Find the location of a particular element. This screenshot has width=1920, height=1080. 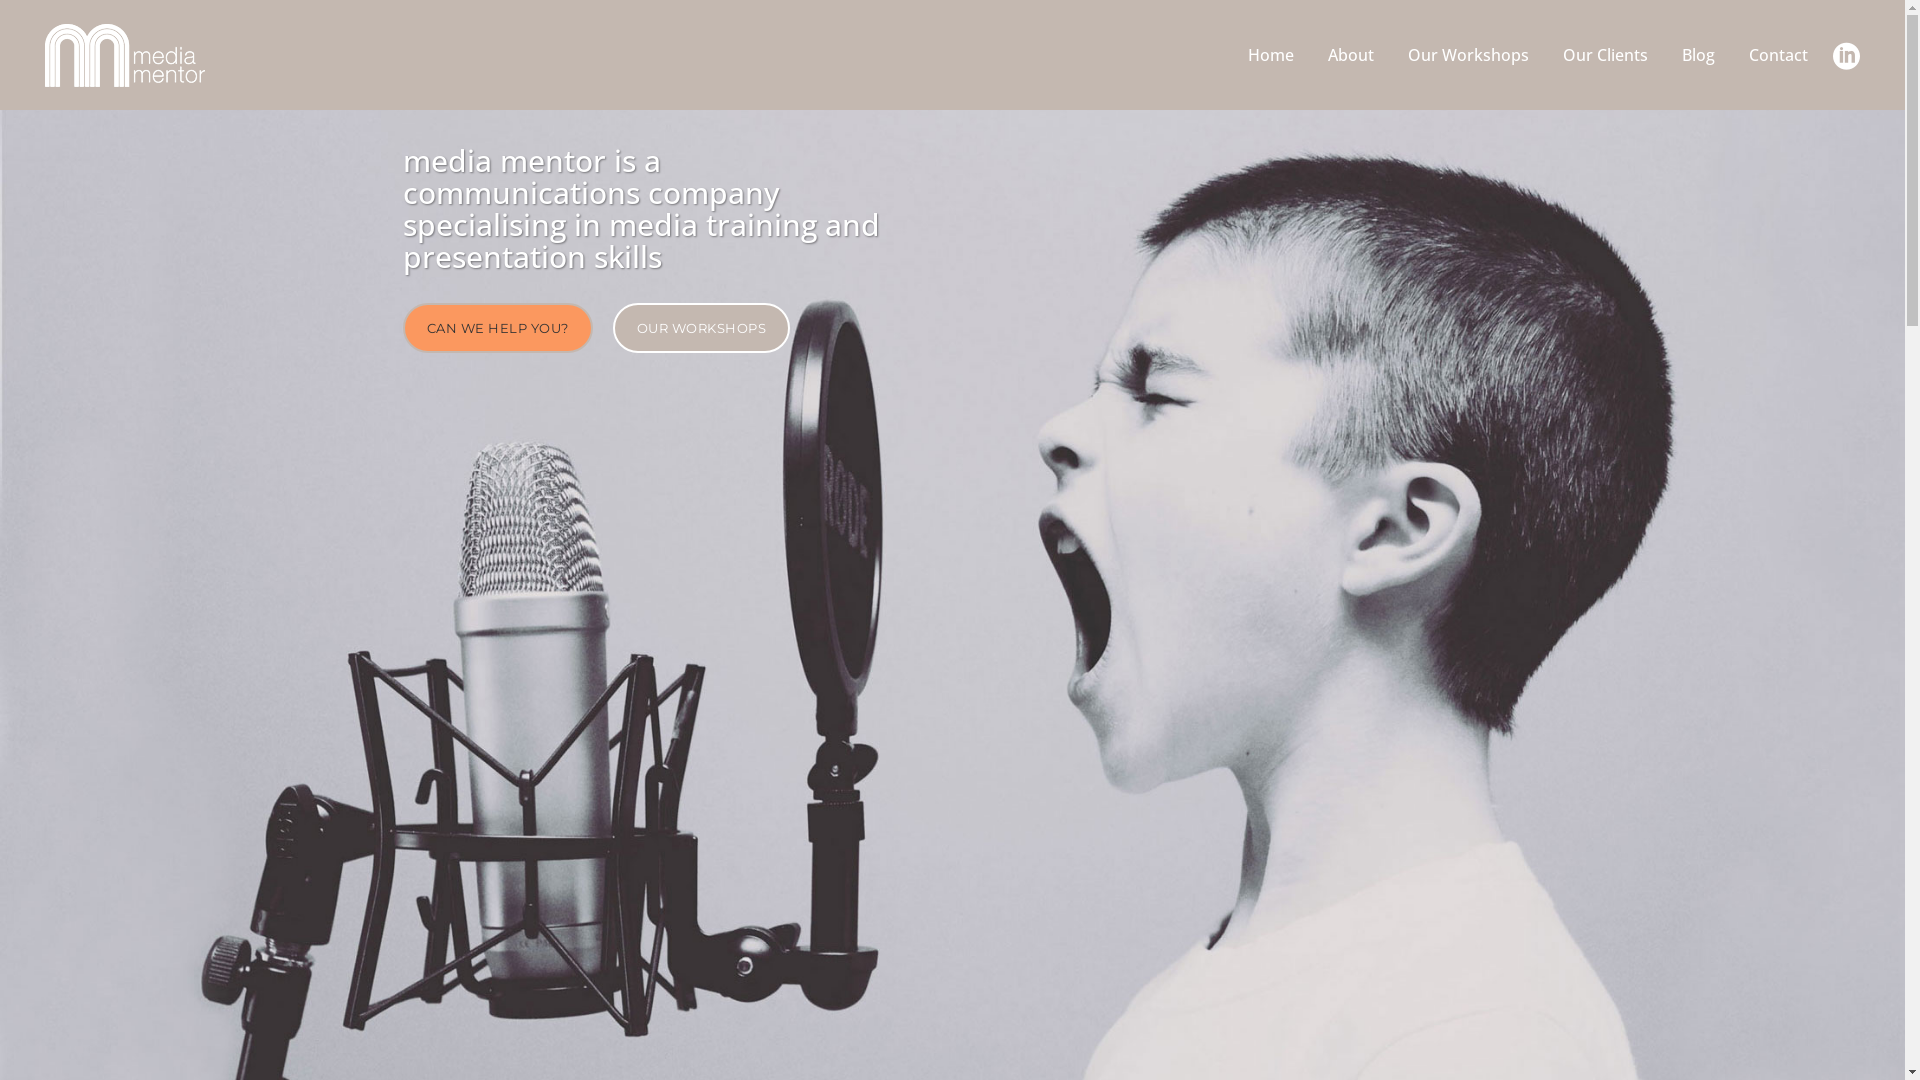

Our Clients is located at coordinates (1606, 55).